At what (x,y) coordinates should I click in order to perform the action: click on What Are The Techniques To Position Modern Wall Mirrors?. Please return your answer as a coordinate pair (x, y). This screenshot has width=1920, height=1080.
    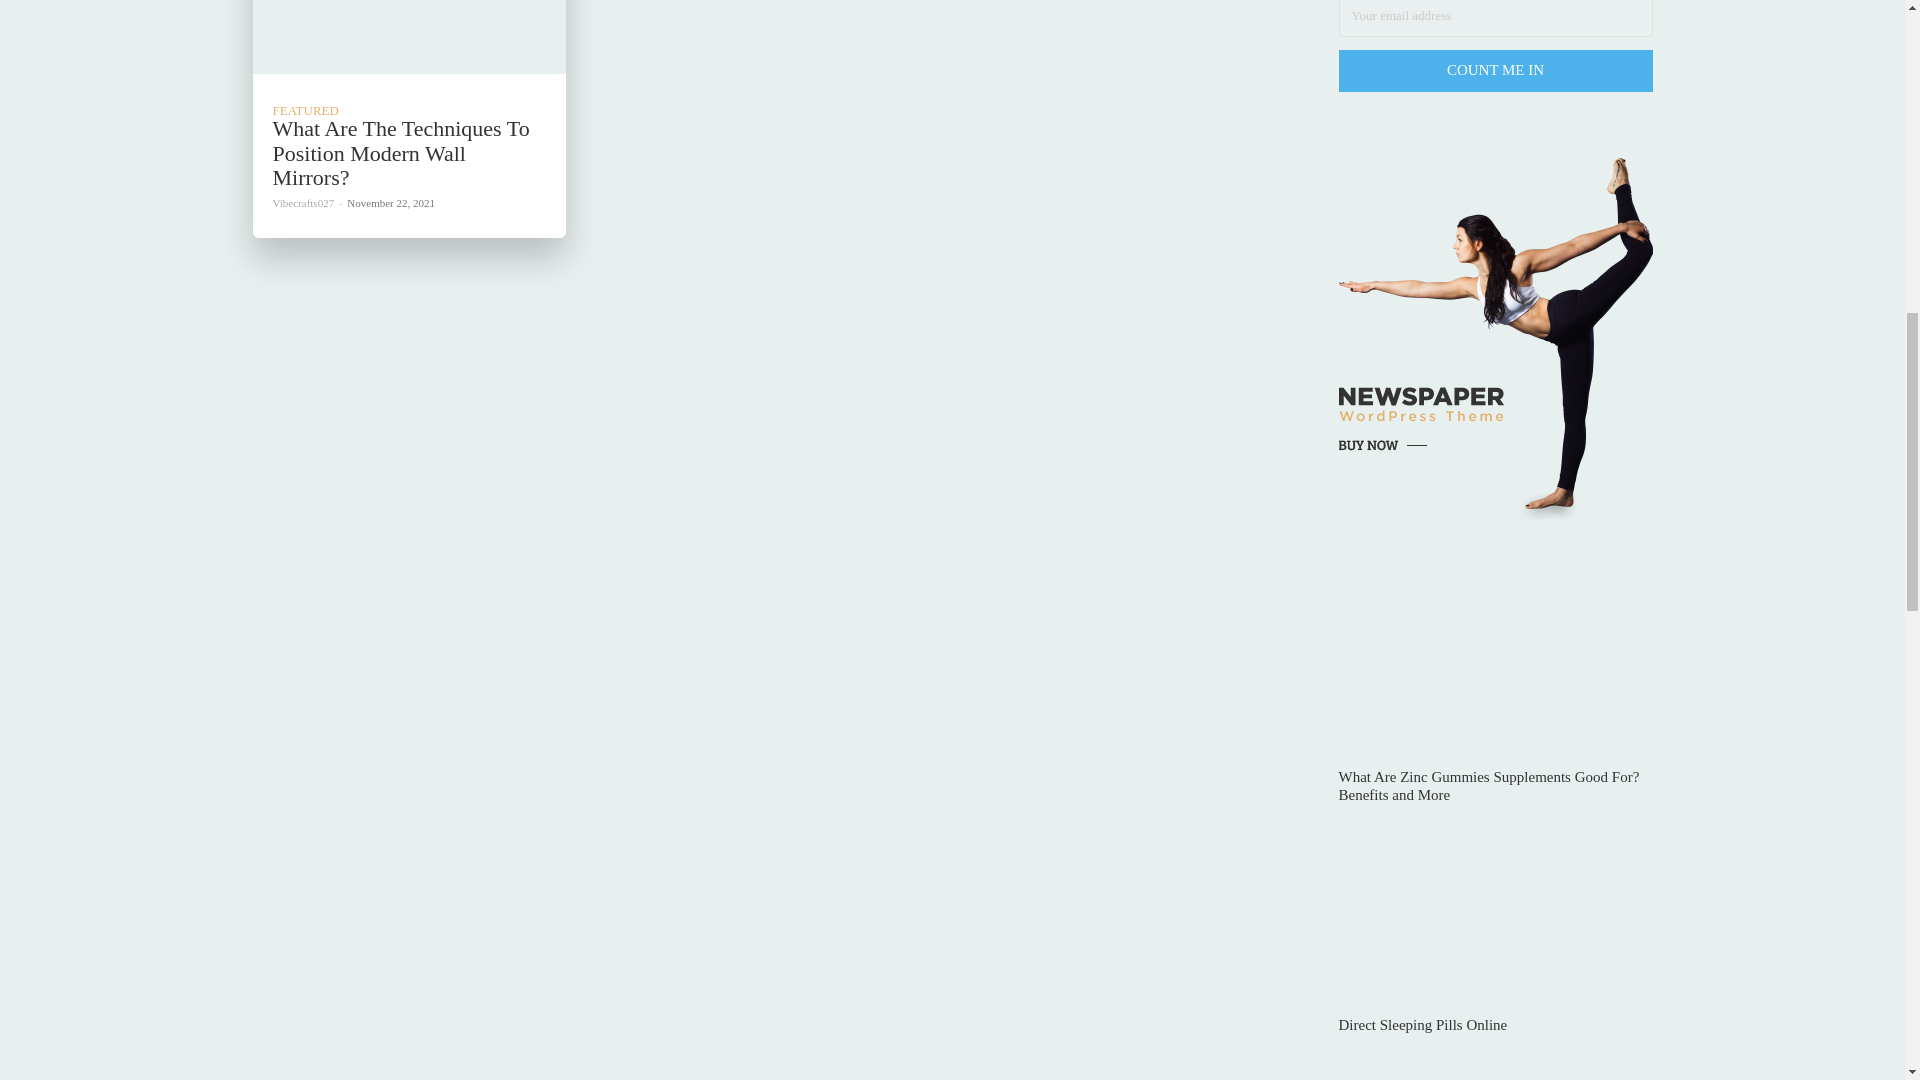
    Looking at the image, I should click on (408, 37).